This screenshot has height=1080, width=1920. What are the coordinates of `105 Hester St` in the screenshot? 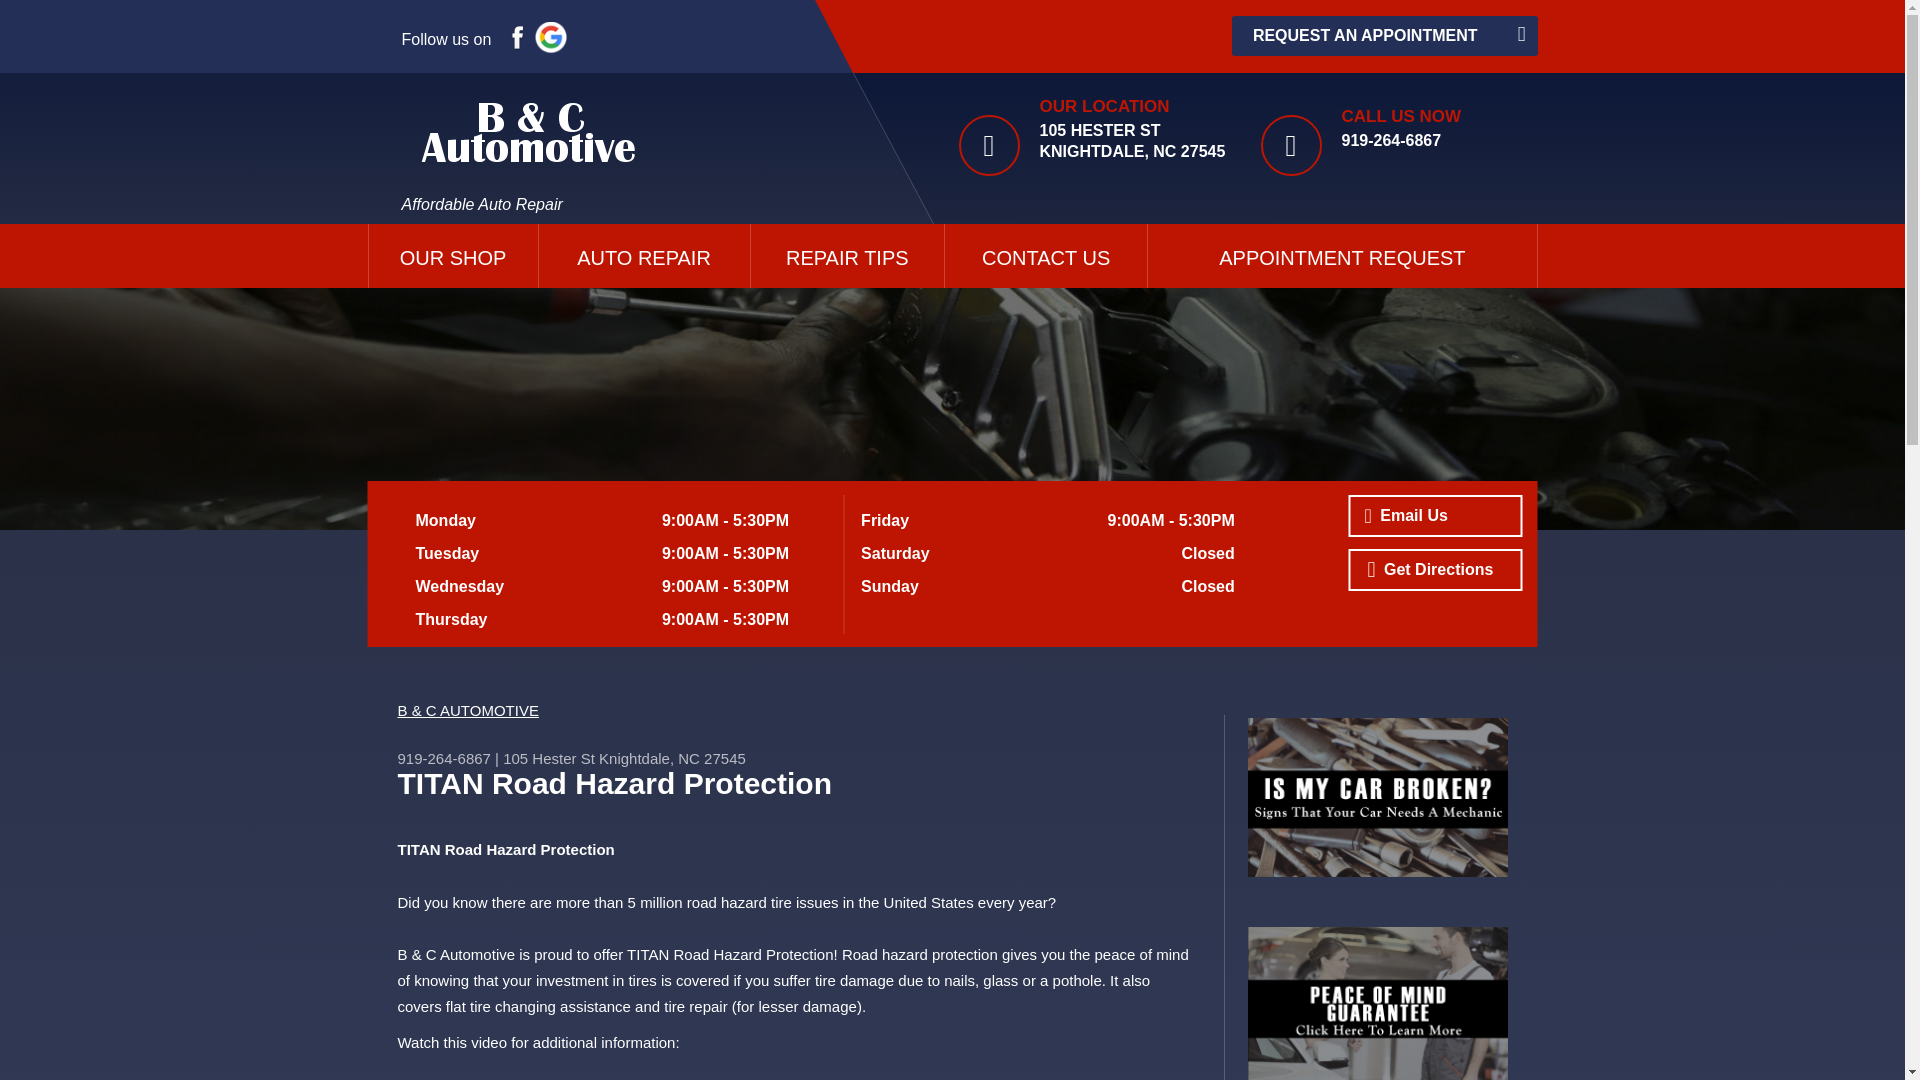 It's located at (549, 758).